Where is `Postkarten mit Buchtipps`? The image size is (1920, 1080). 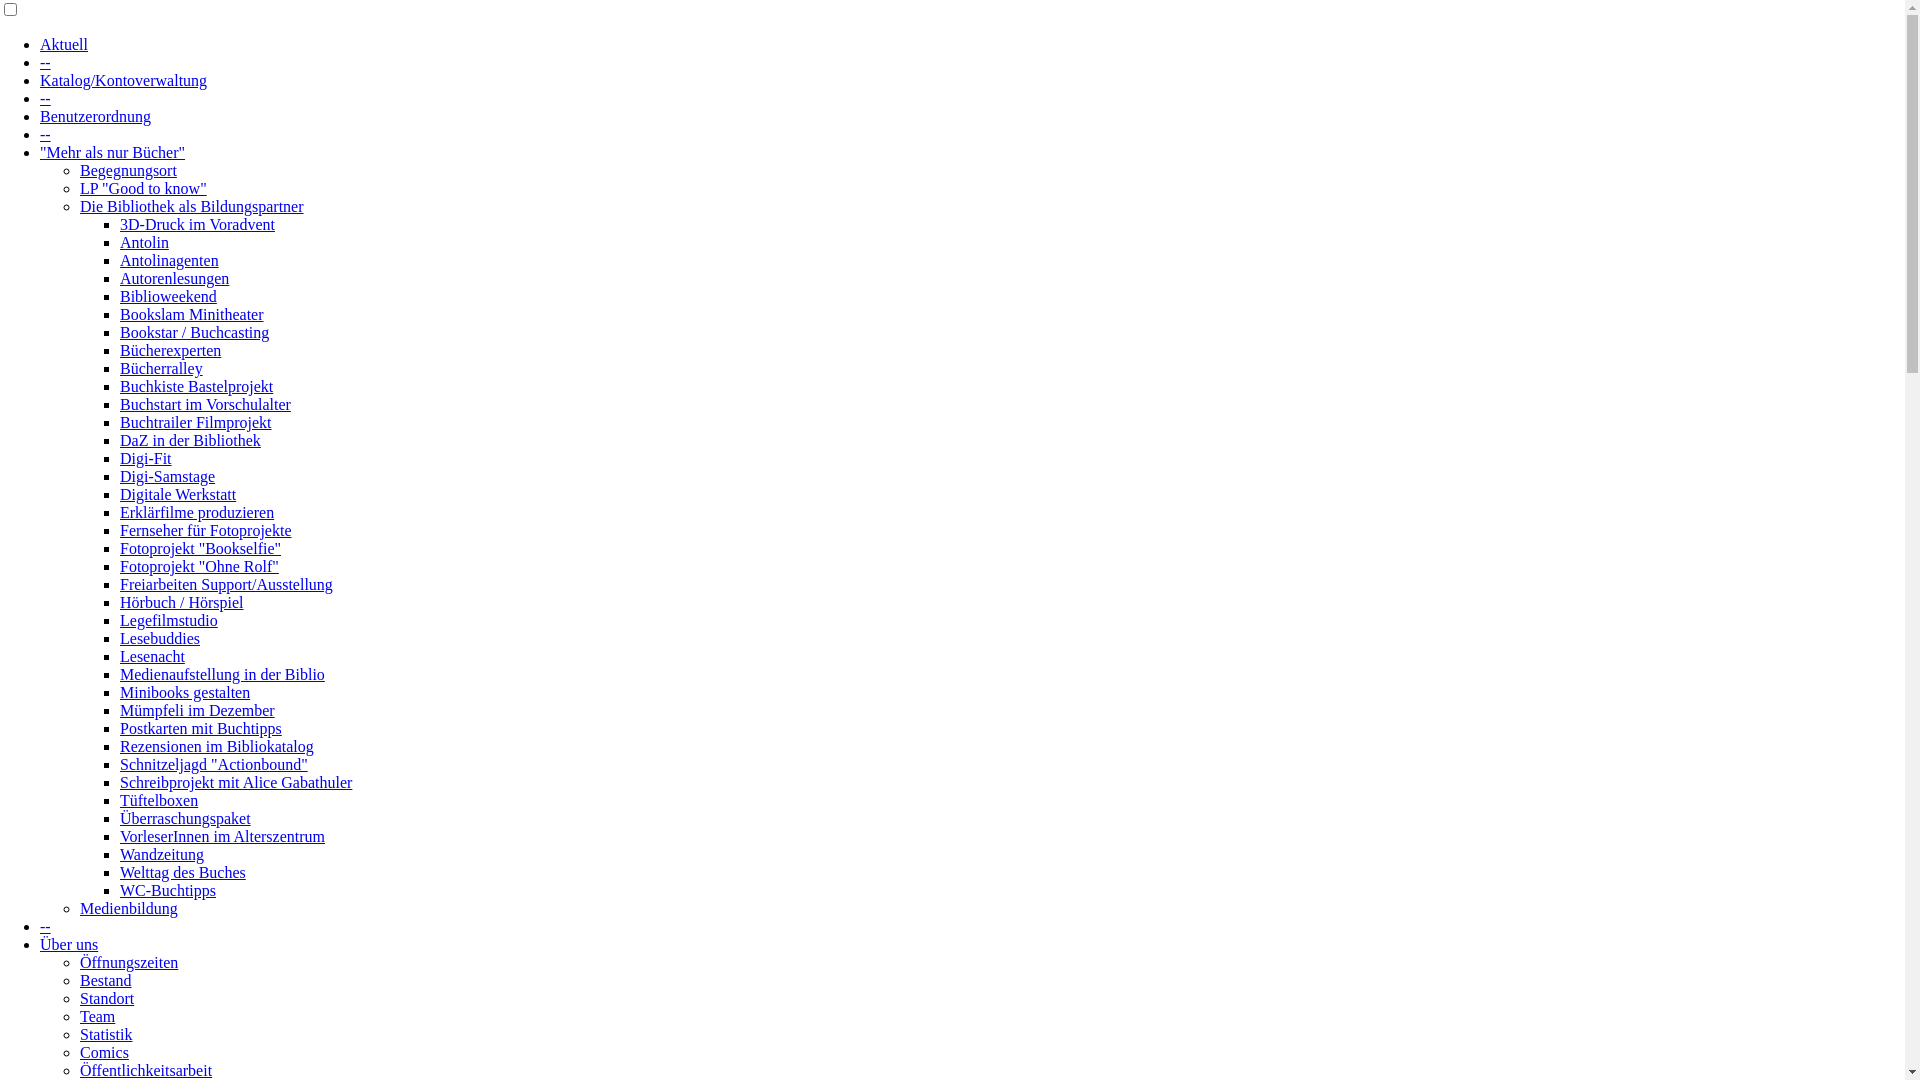 Postkarten mit Buchtipps is located at coordinates (201, 728).